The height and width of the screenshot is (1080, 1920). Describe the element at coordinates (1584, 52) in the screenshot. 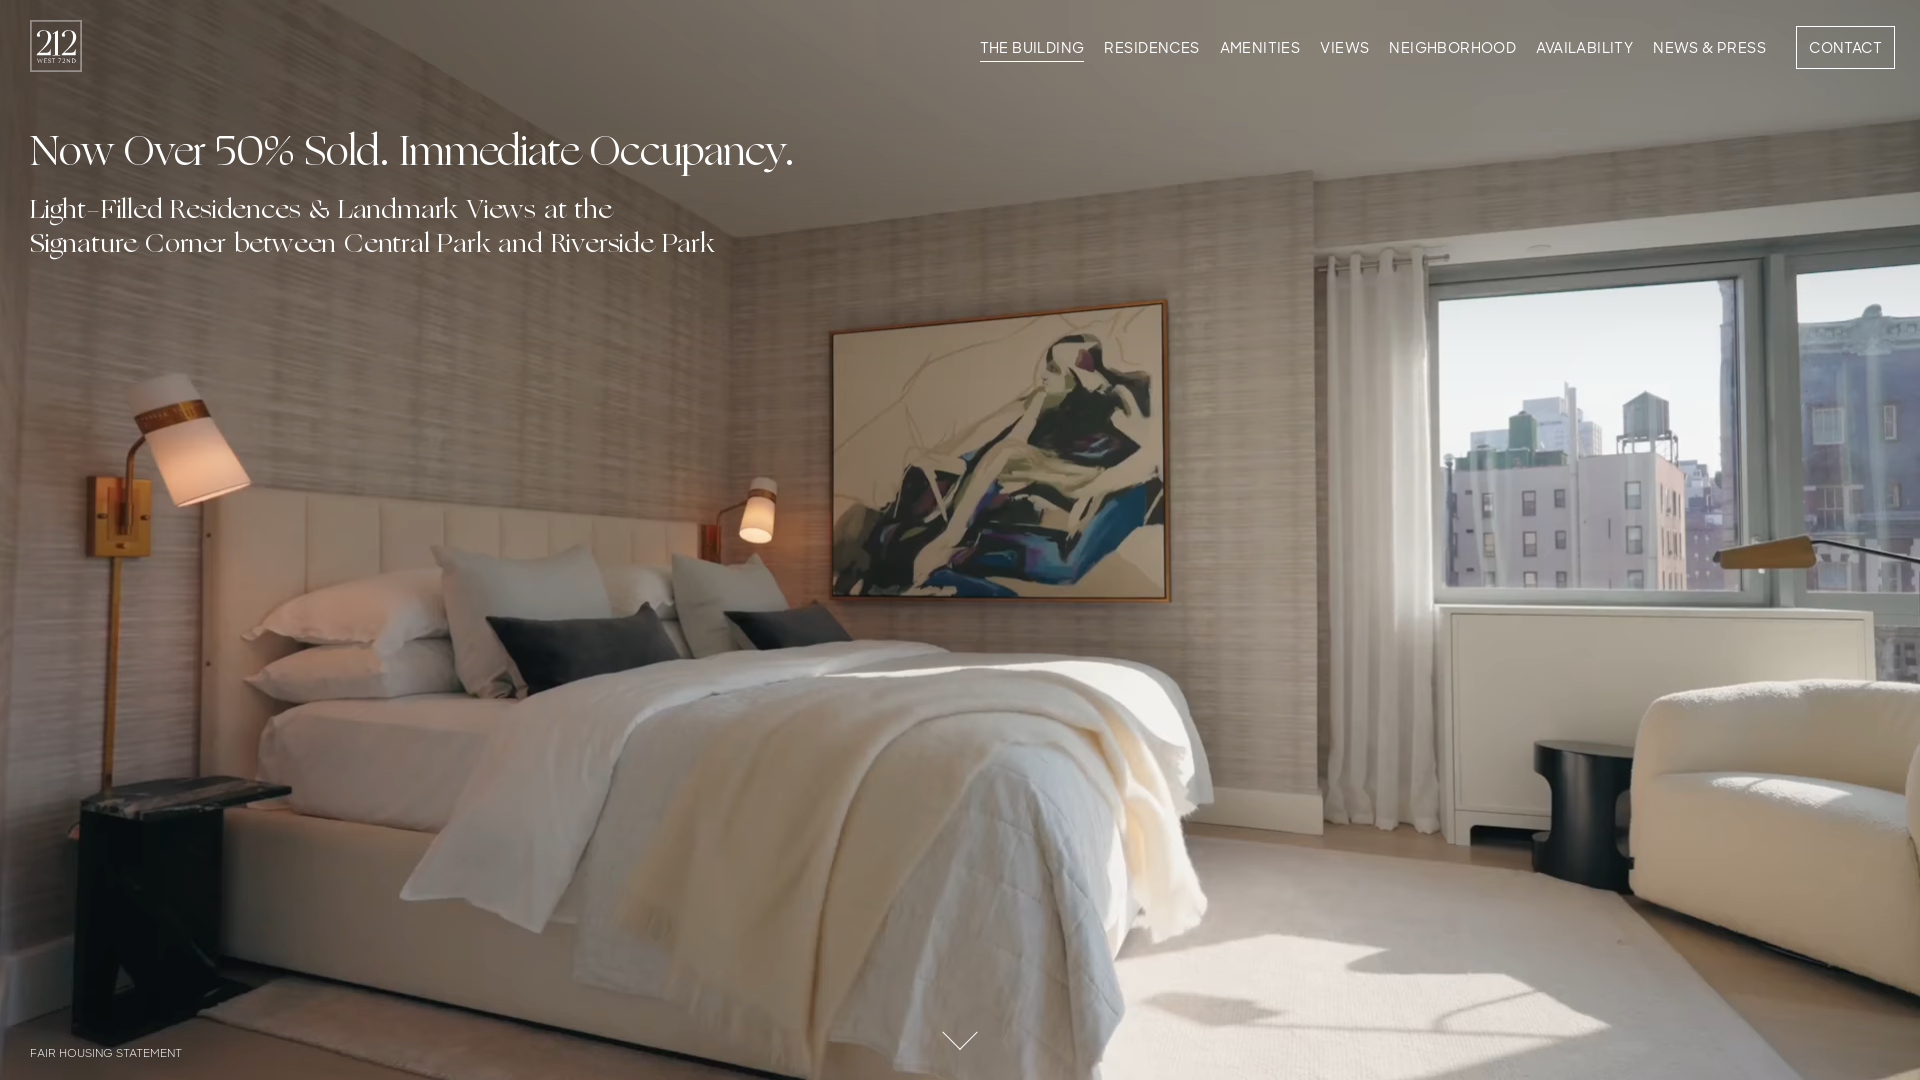

I see `AVAILABILITY` at that location.